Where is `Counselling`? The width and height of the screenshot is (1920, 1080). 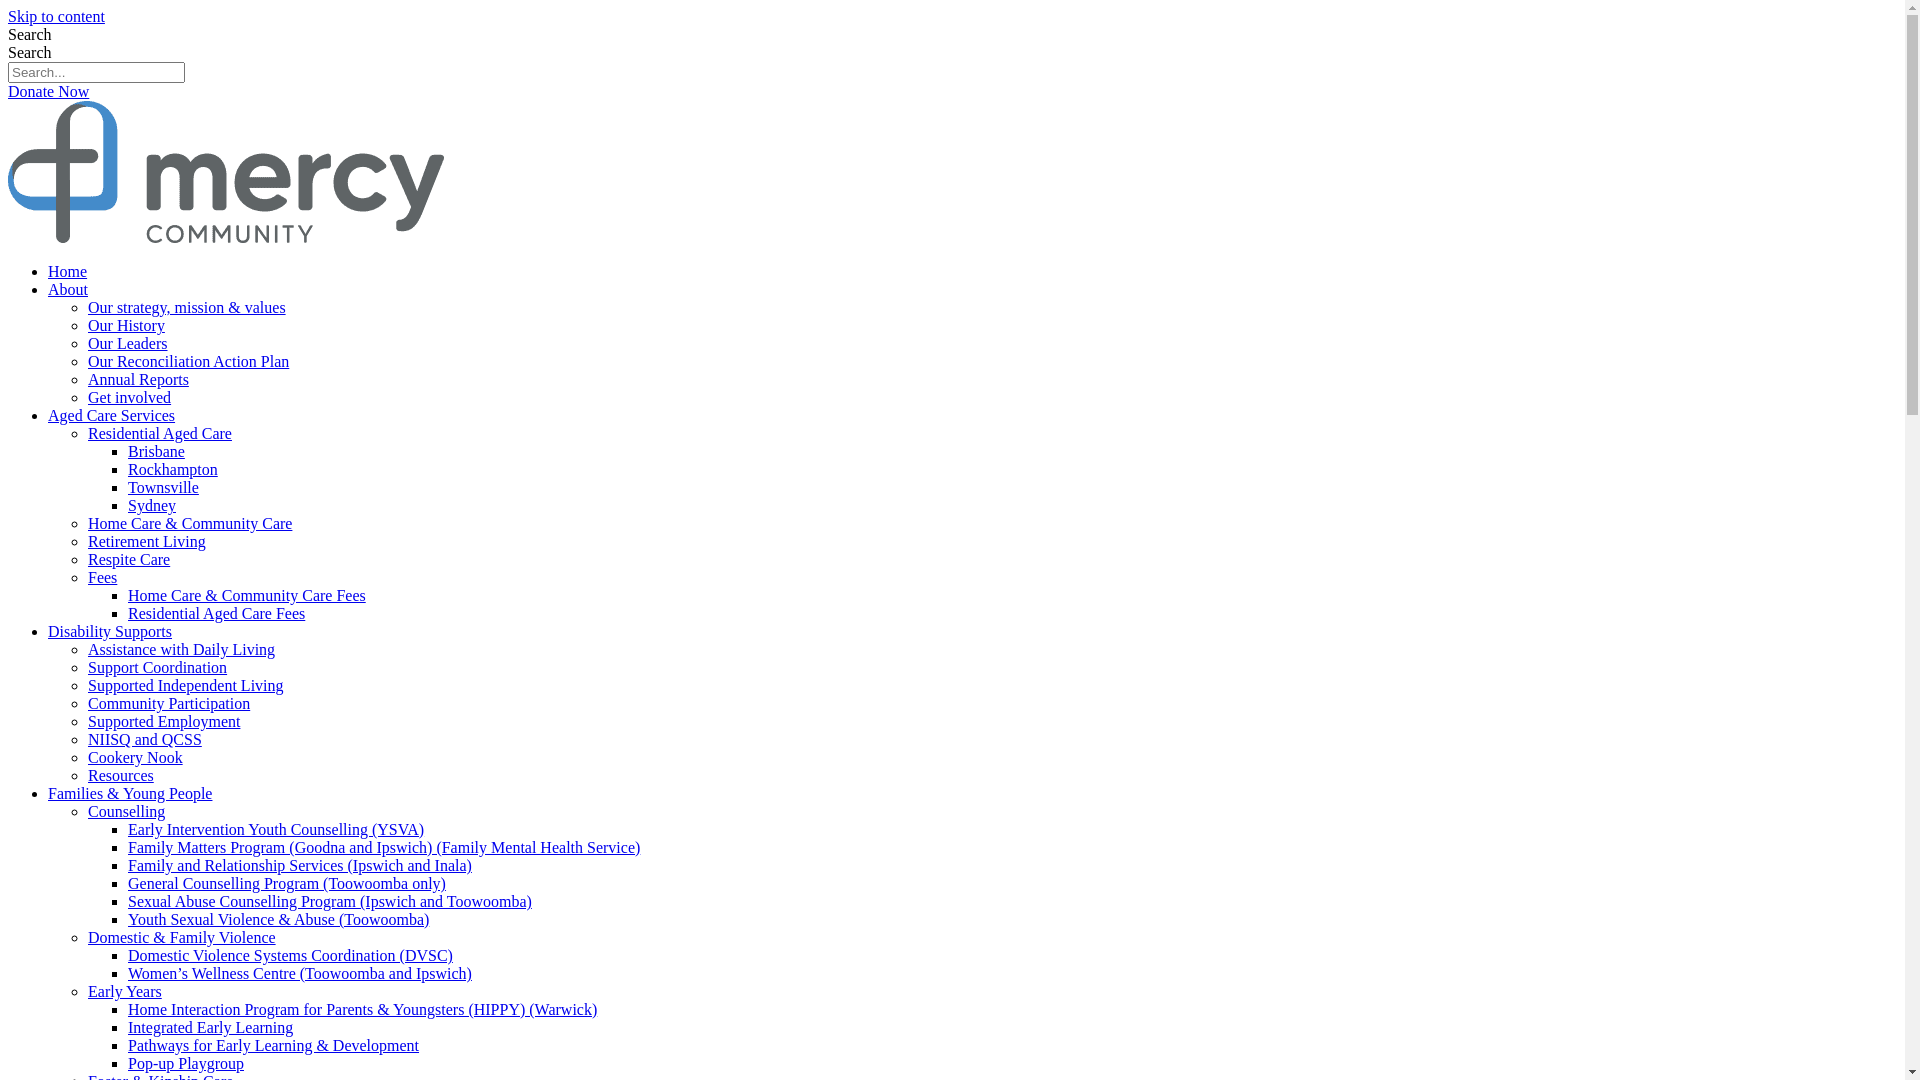
Counselling is located at coordinates (126, 812).